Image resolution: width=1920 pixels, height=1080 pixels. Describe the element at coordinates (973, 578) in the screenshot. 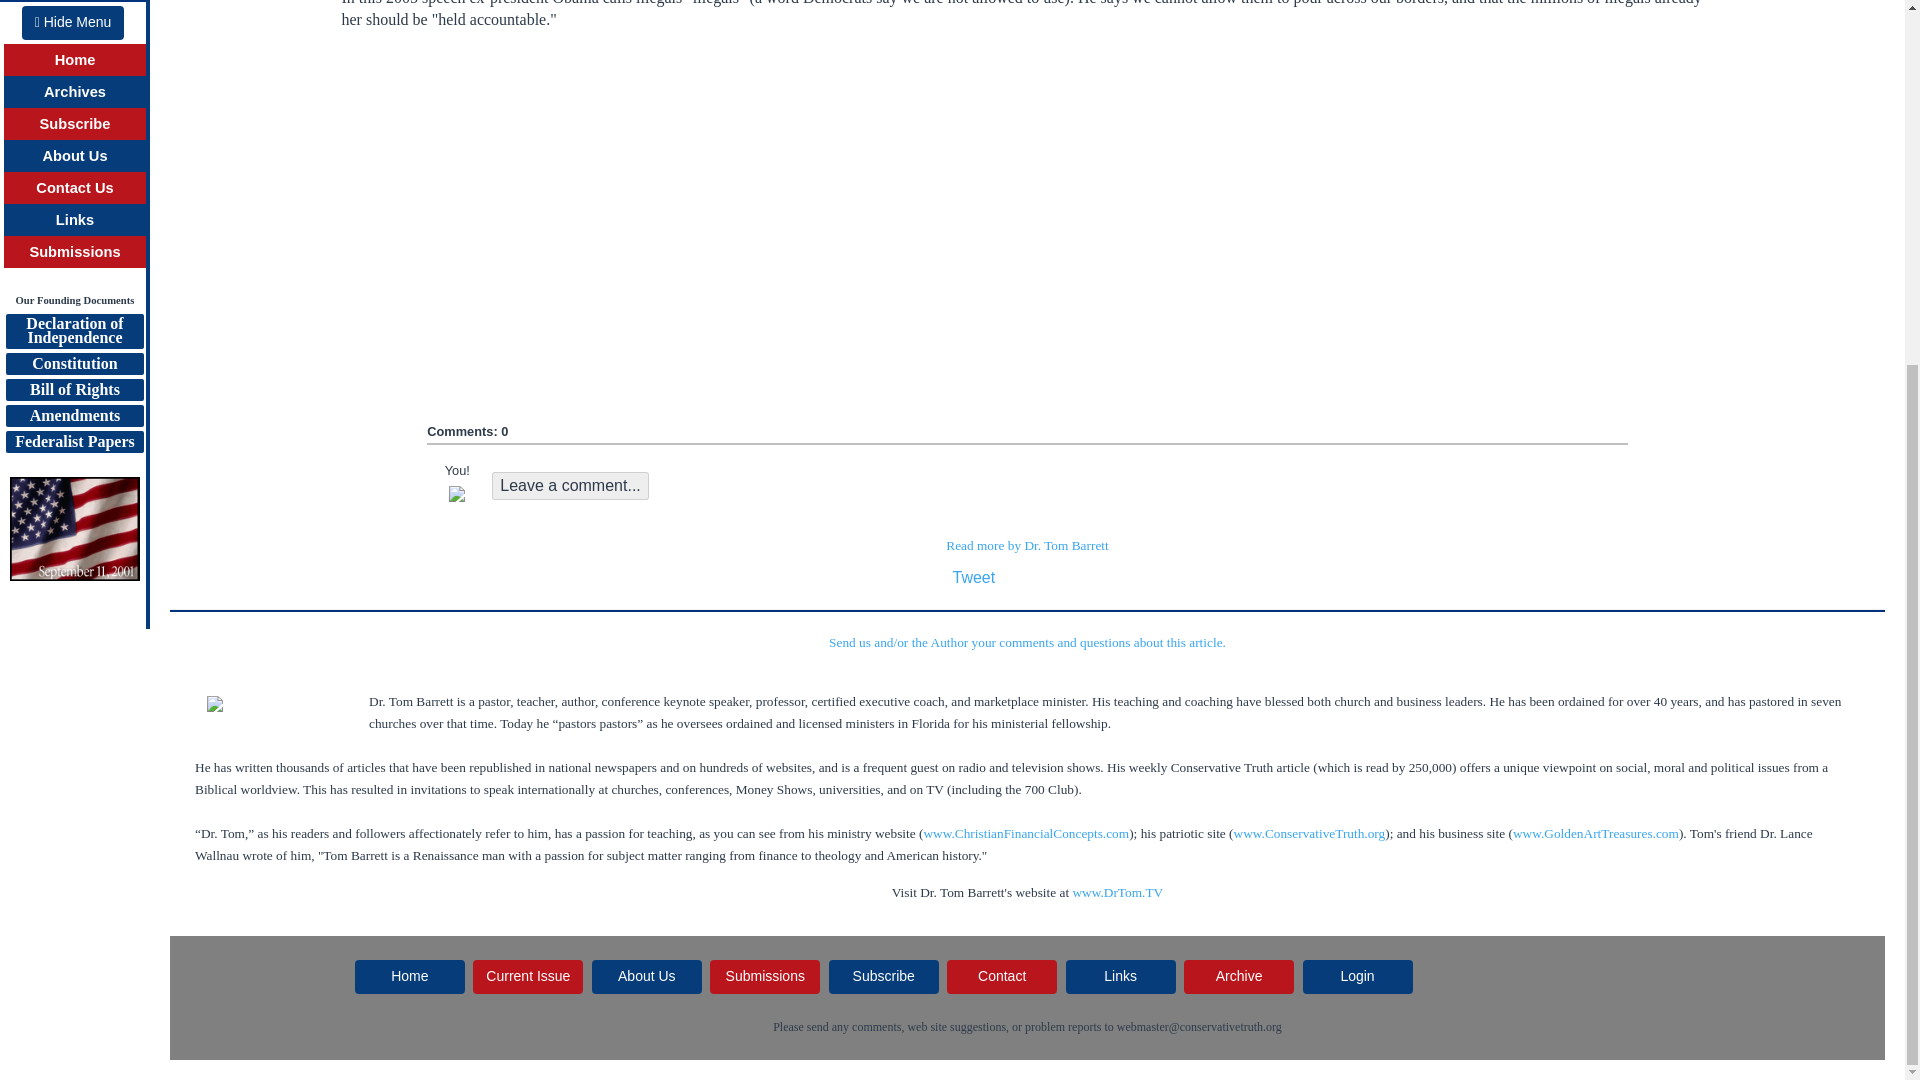

I see `Tweet` at that location.